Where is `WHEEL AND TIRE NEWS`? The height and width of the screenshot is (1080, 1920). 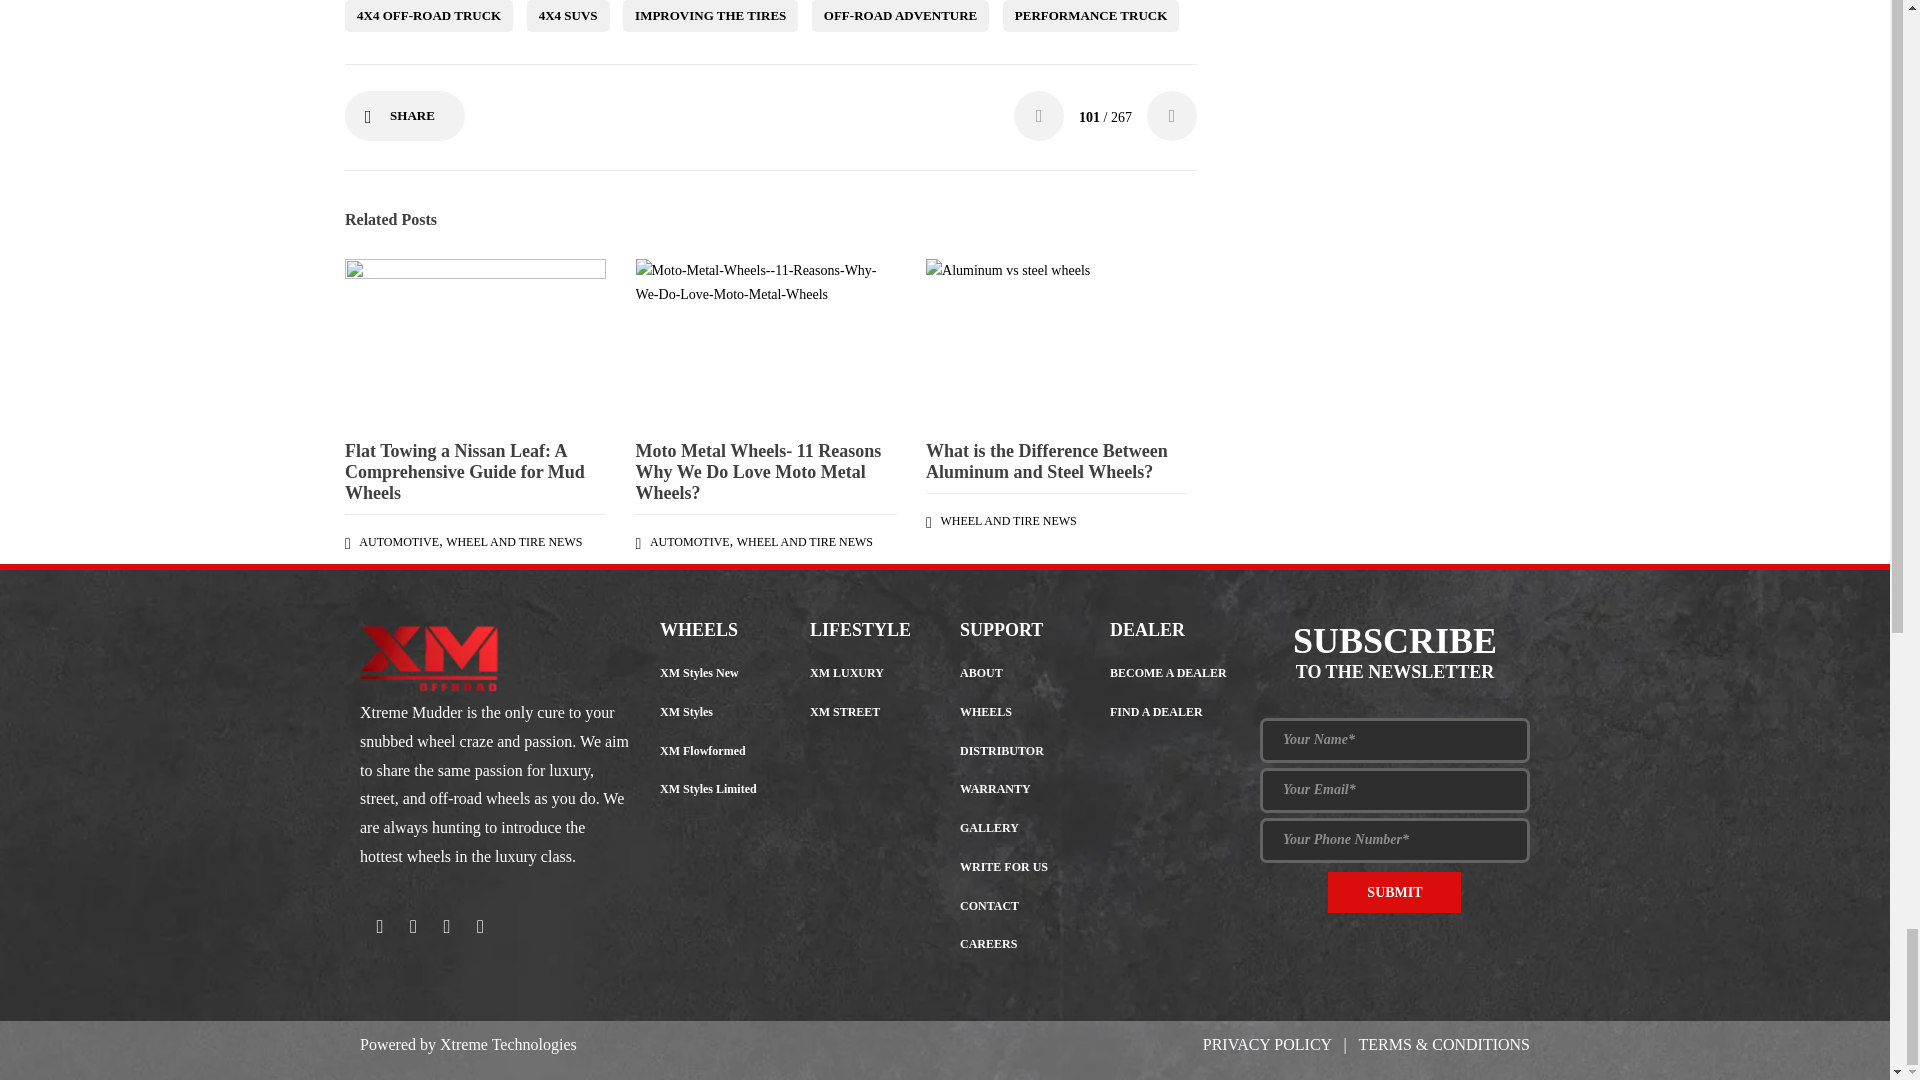 WHEEL AND TIRE NEWS is located at coordinates (513, 541).